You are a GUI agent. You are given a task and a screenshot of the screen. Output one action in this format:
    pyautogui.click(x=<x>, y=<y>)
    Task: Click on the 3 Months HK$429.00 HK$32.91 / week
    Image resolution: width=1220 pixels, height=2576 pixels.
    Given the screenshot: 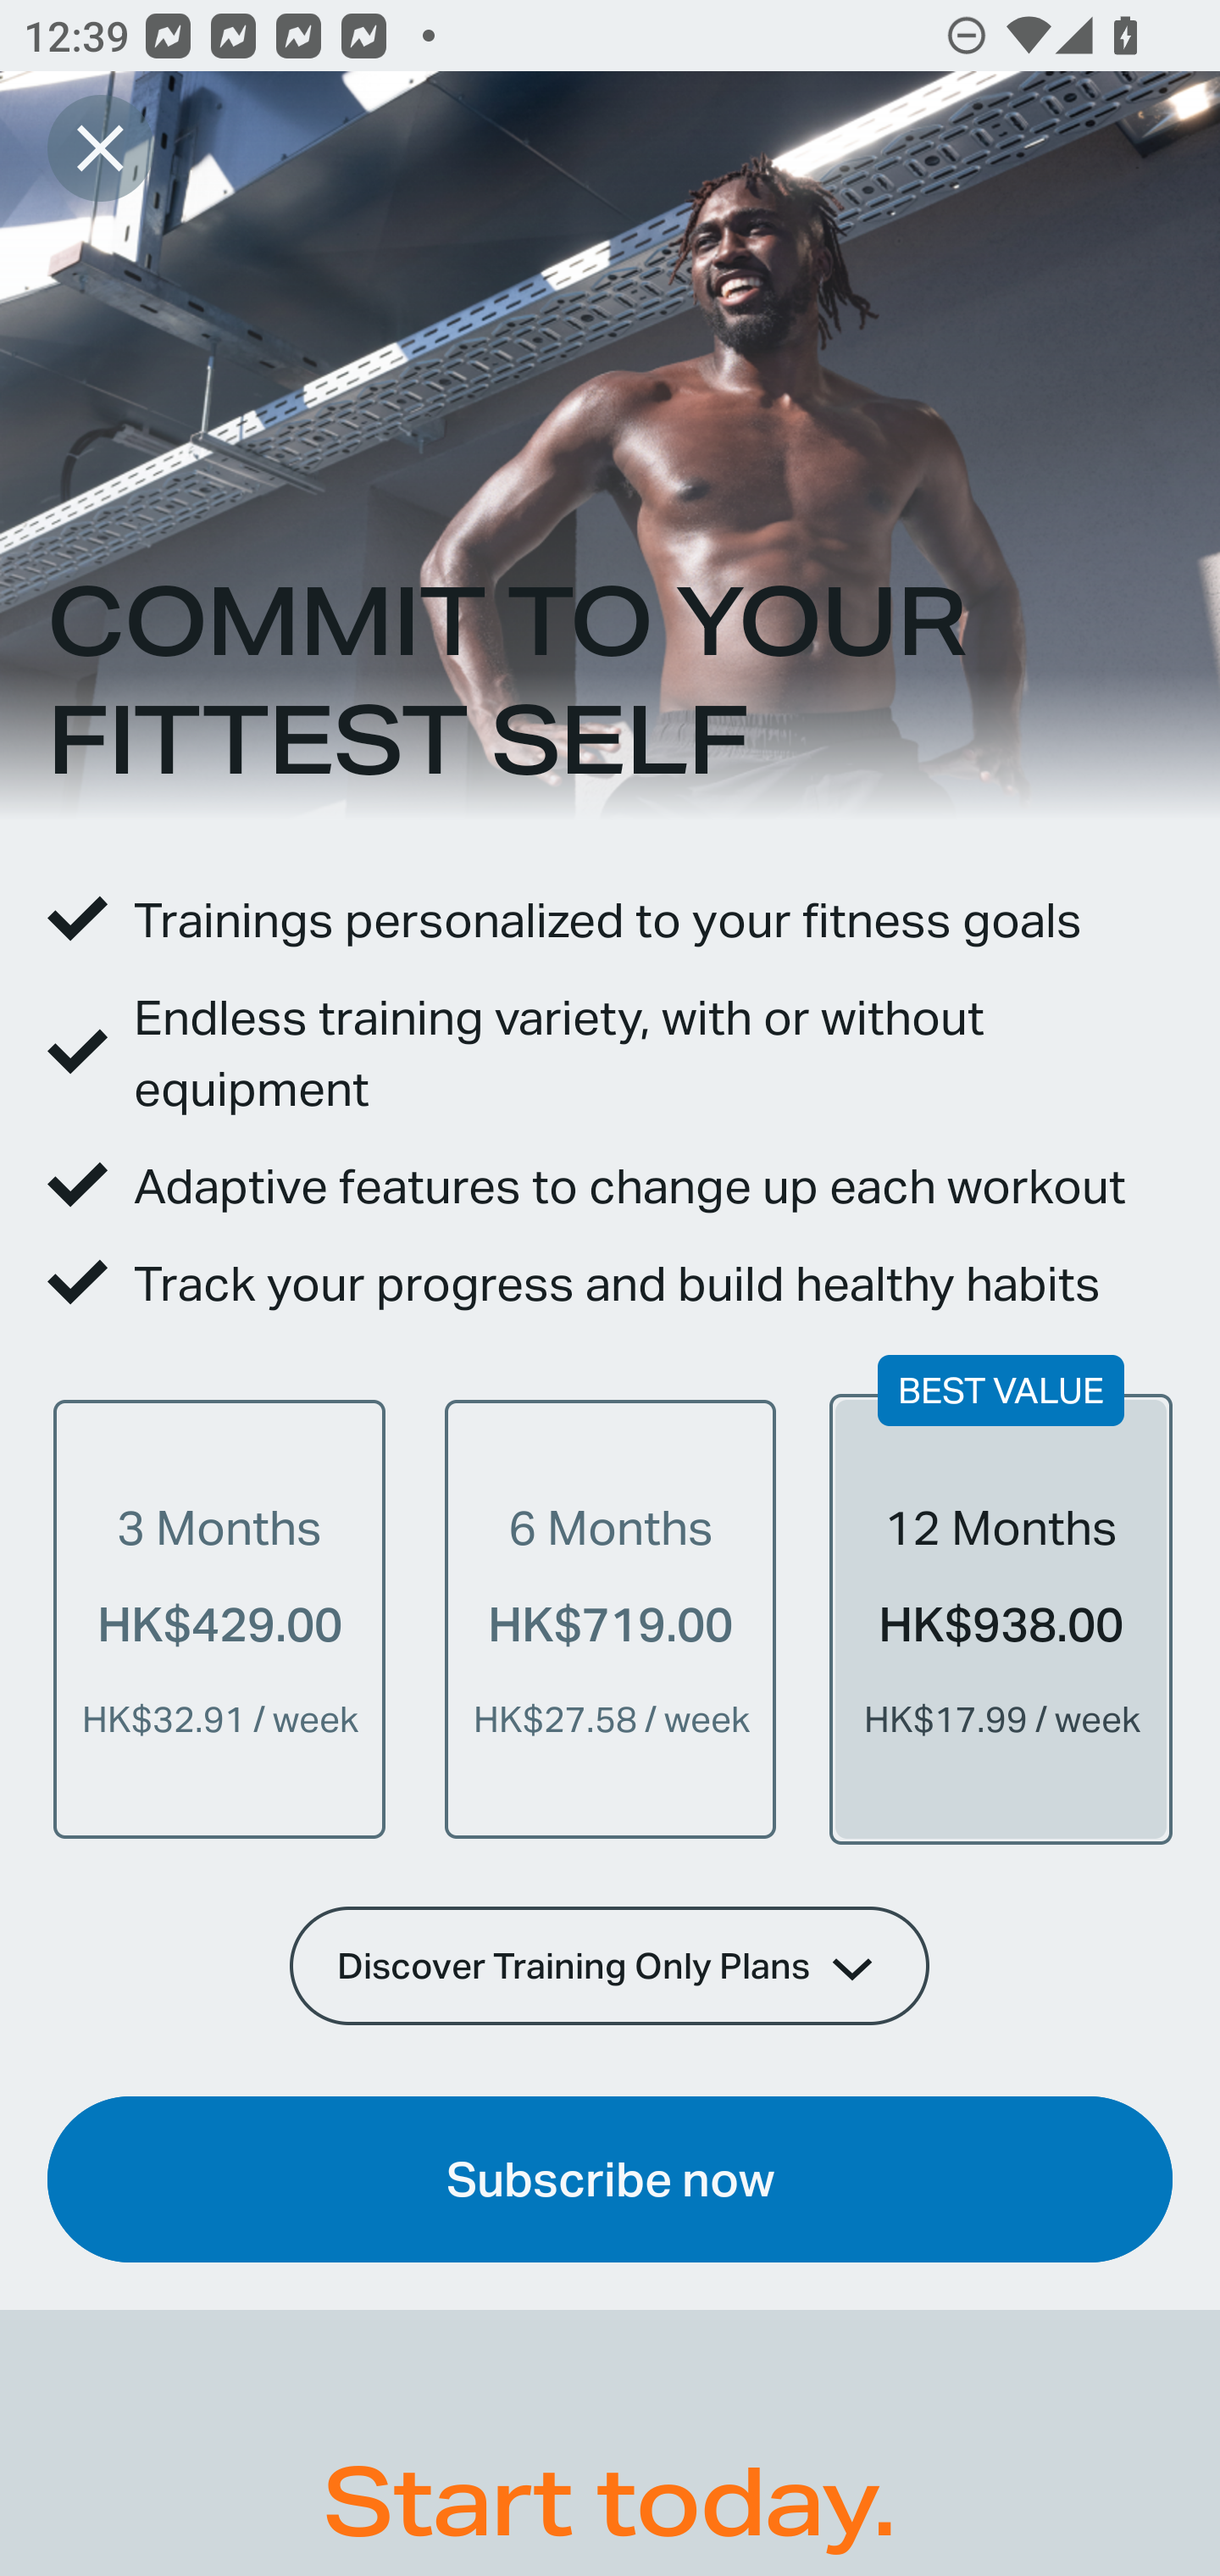 What is the action you would take?
    pyautogui.click(x=219, y=1618)
    